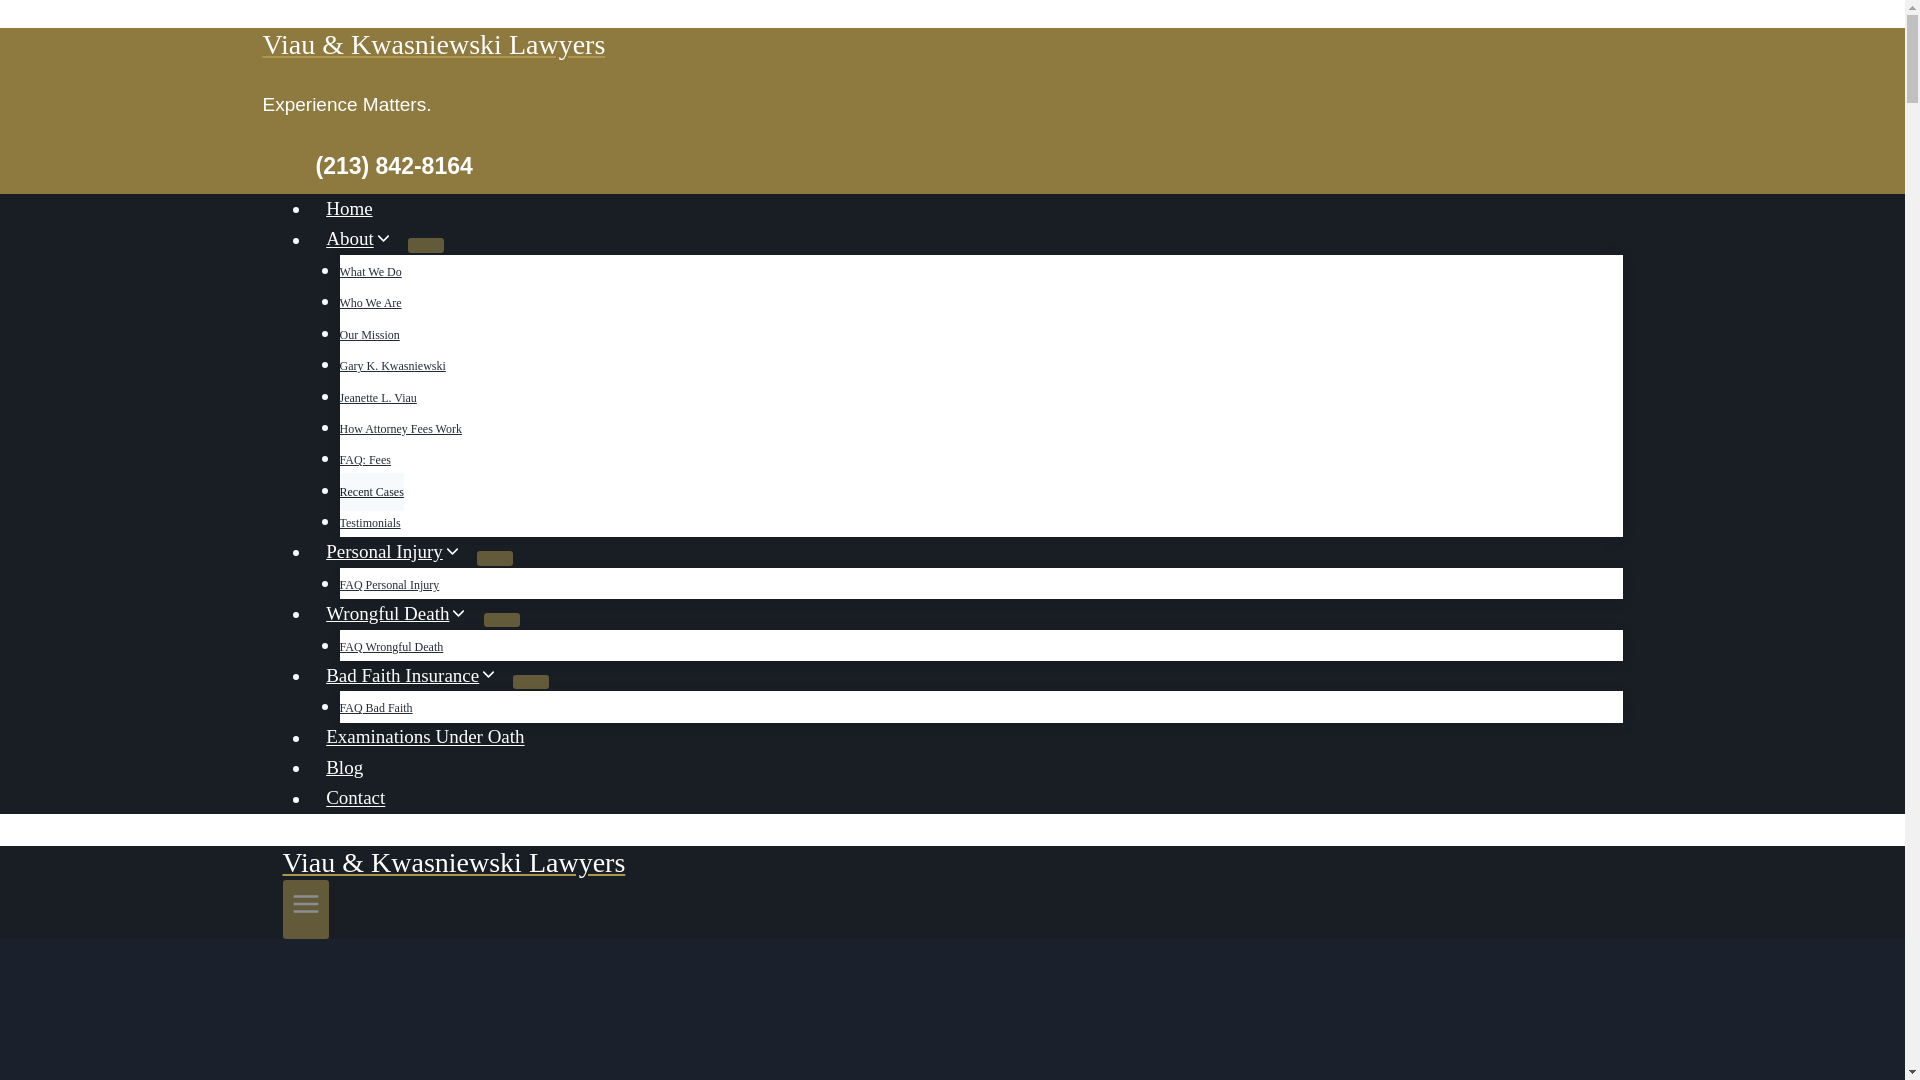 This screenshot has width=1920, height=1080. I want to click on Personal Injury, so click(394, 552).